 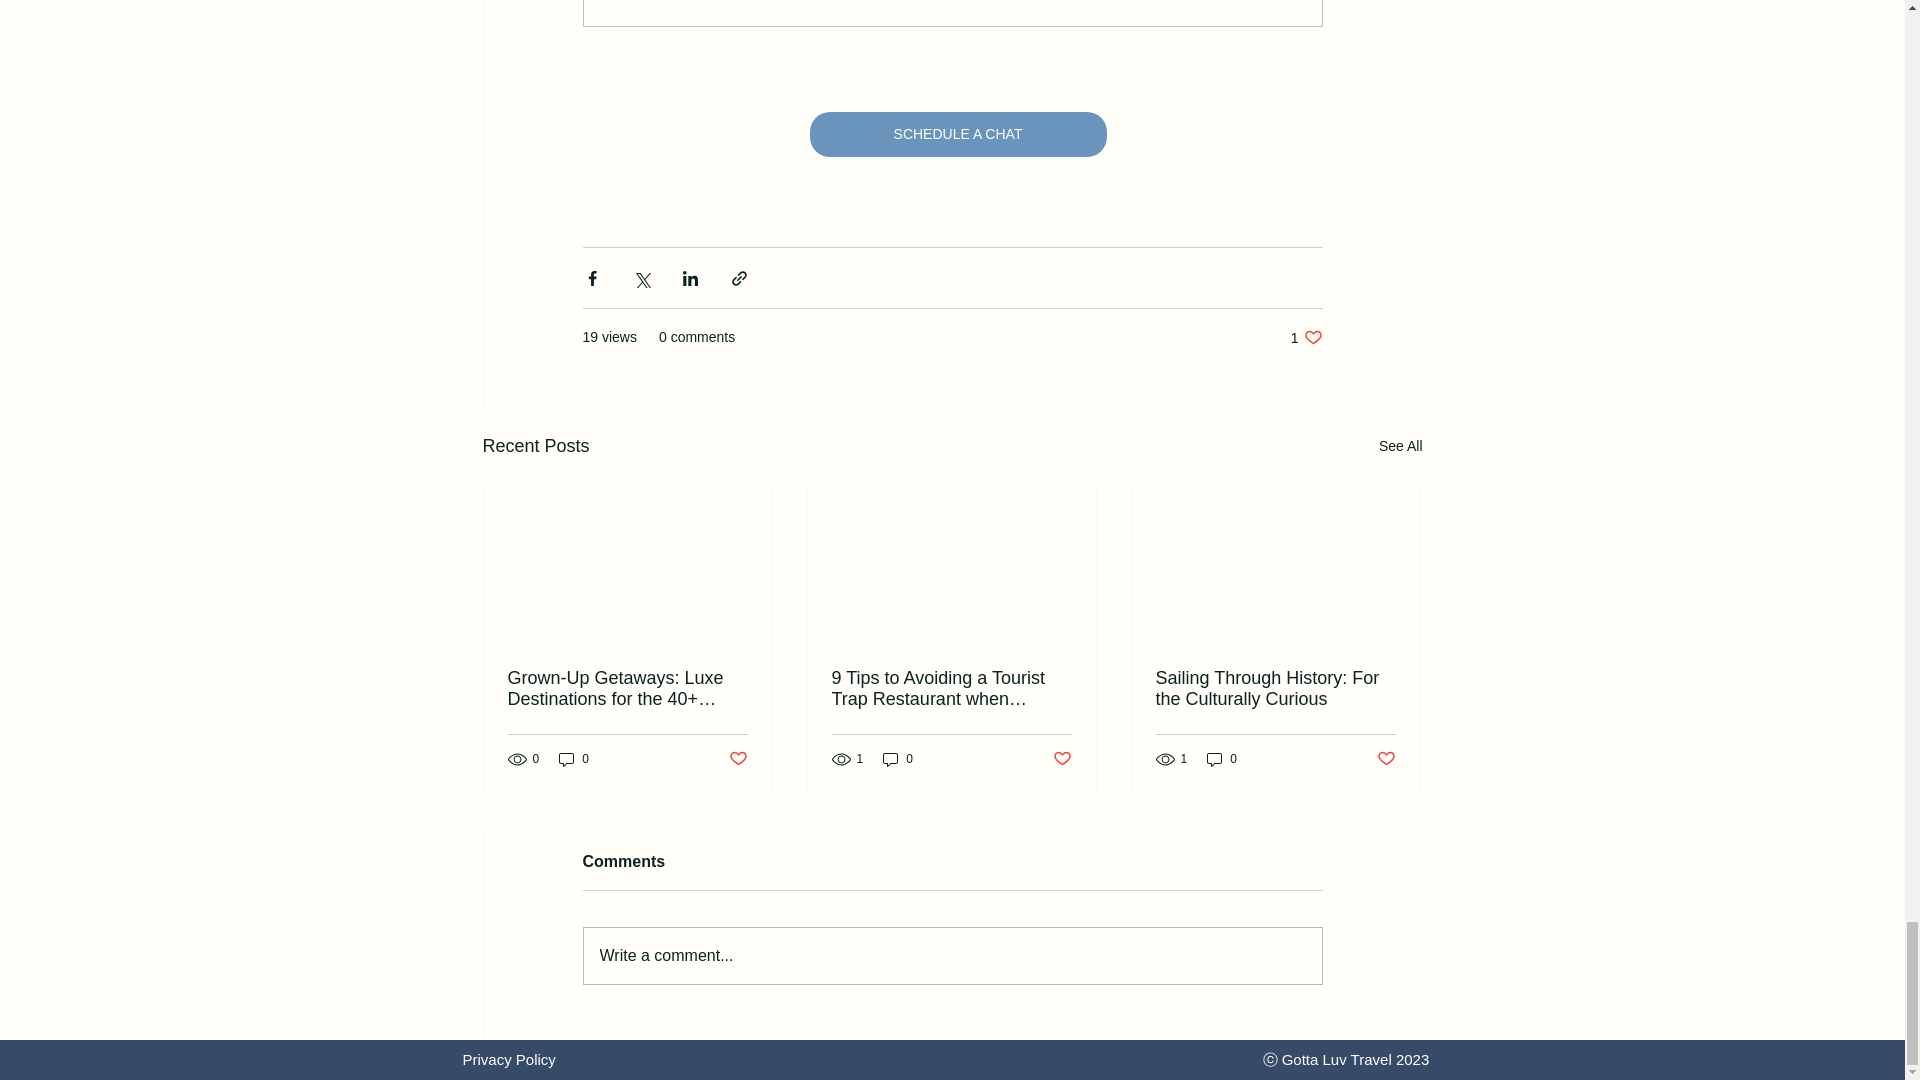 I want to click on 0, so click(x=956, y=134).